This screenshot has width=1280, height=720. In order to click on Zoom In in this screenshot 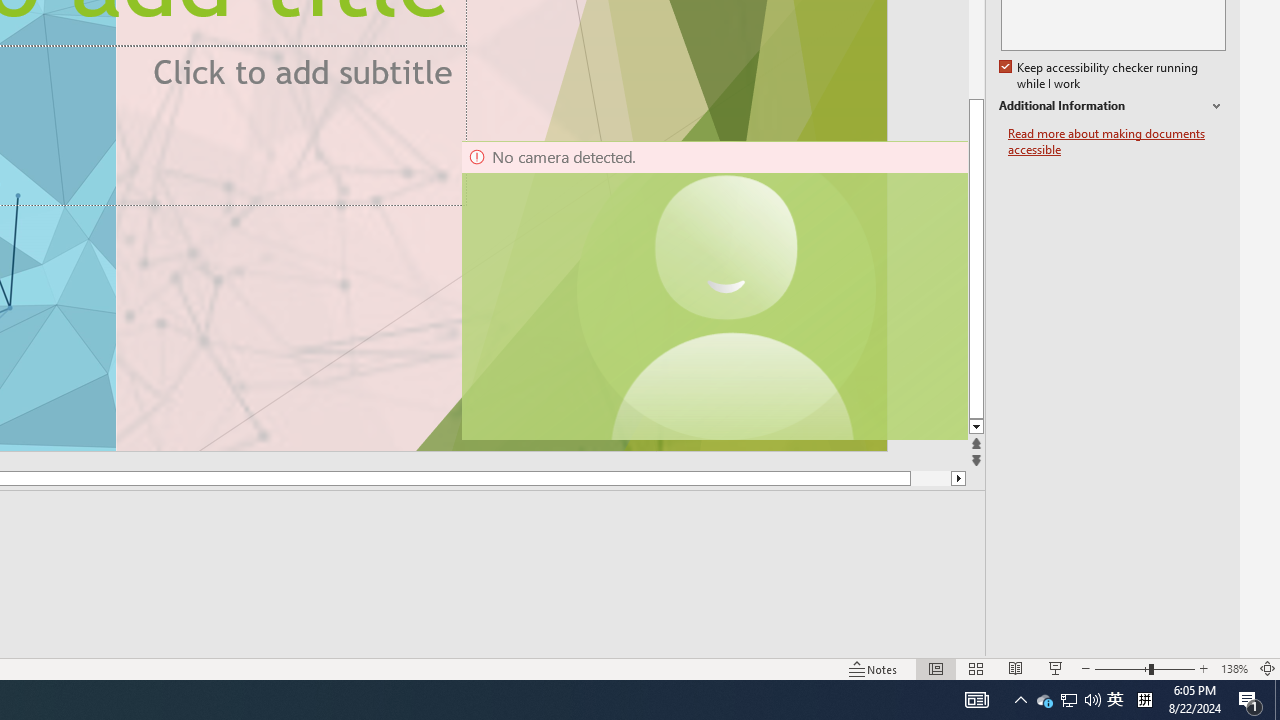, I will do `click(1204, 668)`.